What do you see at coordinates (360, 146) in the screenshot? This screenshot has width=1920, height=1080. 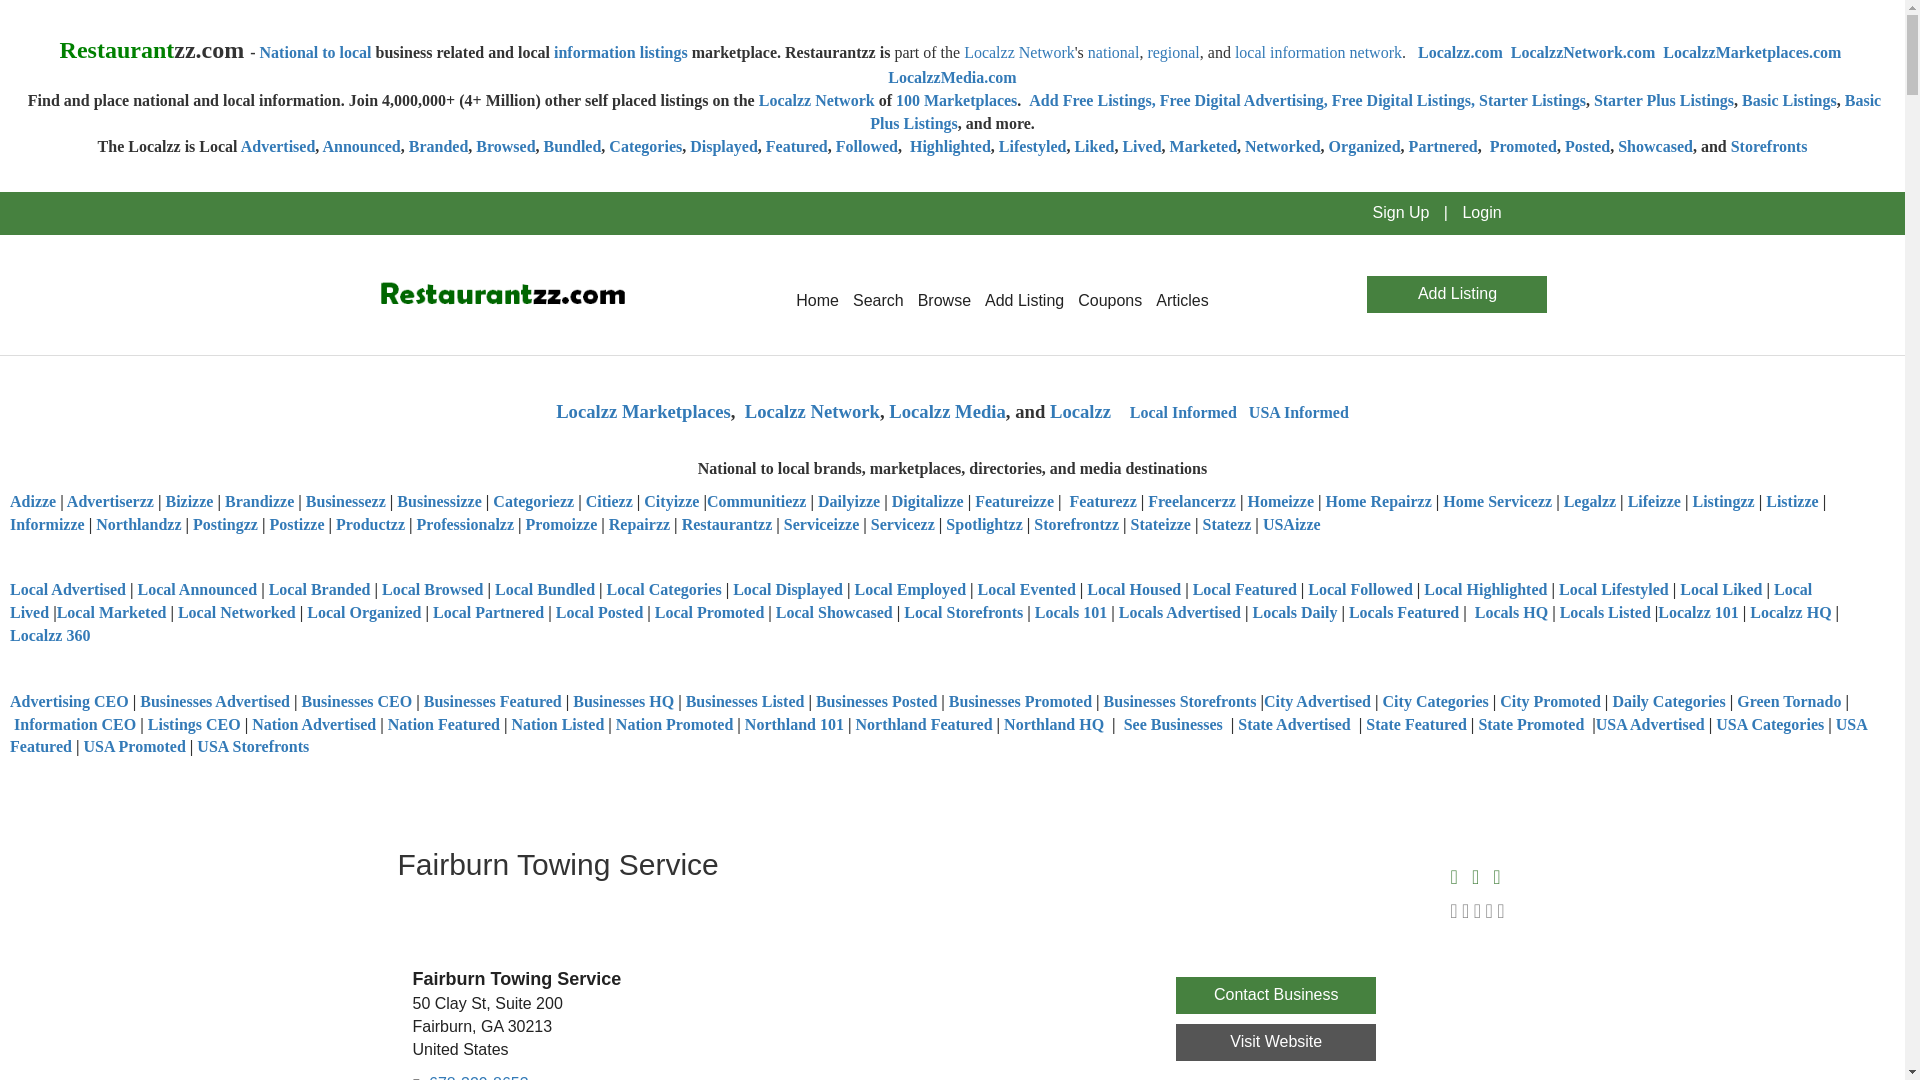 I see `Announced` at bounding box center [360, 146].